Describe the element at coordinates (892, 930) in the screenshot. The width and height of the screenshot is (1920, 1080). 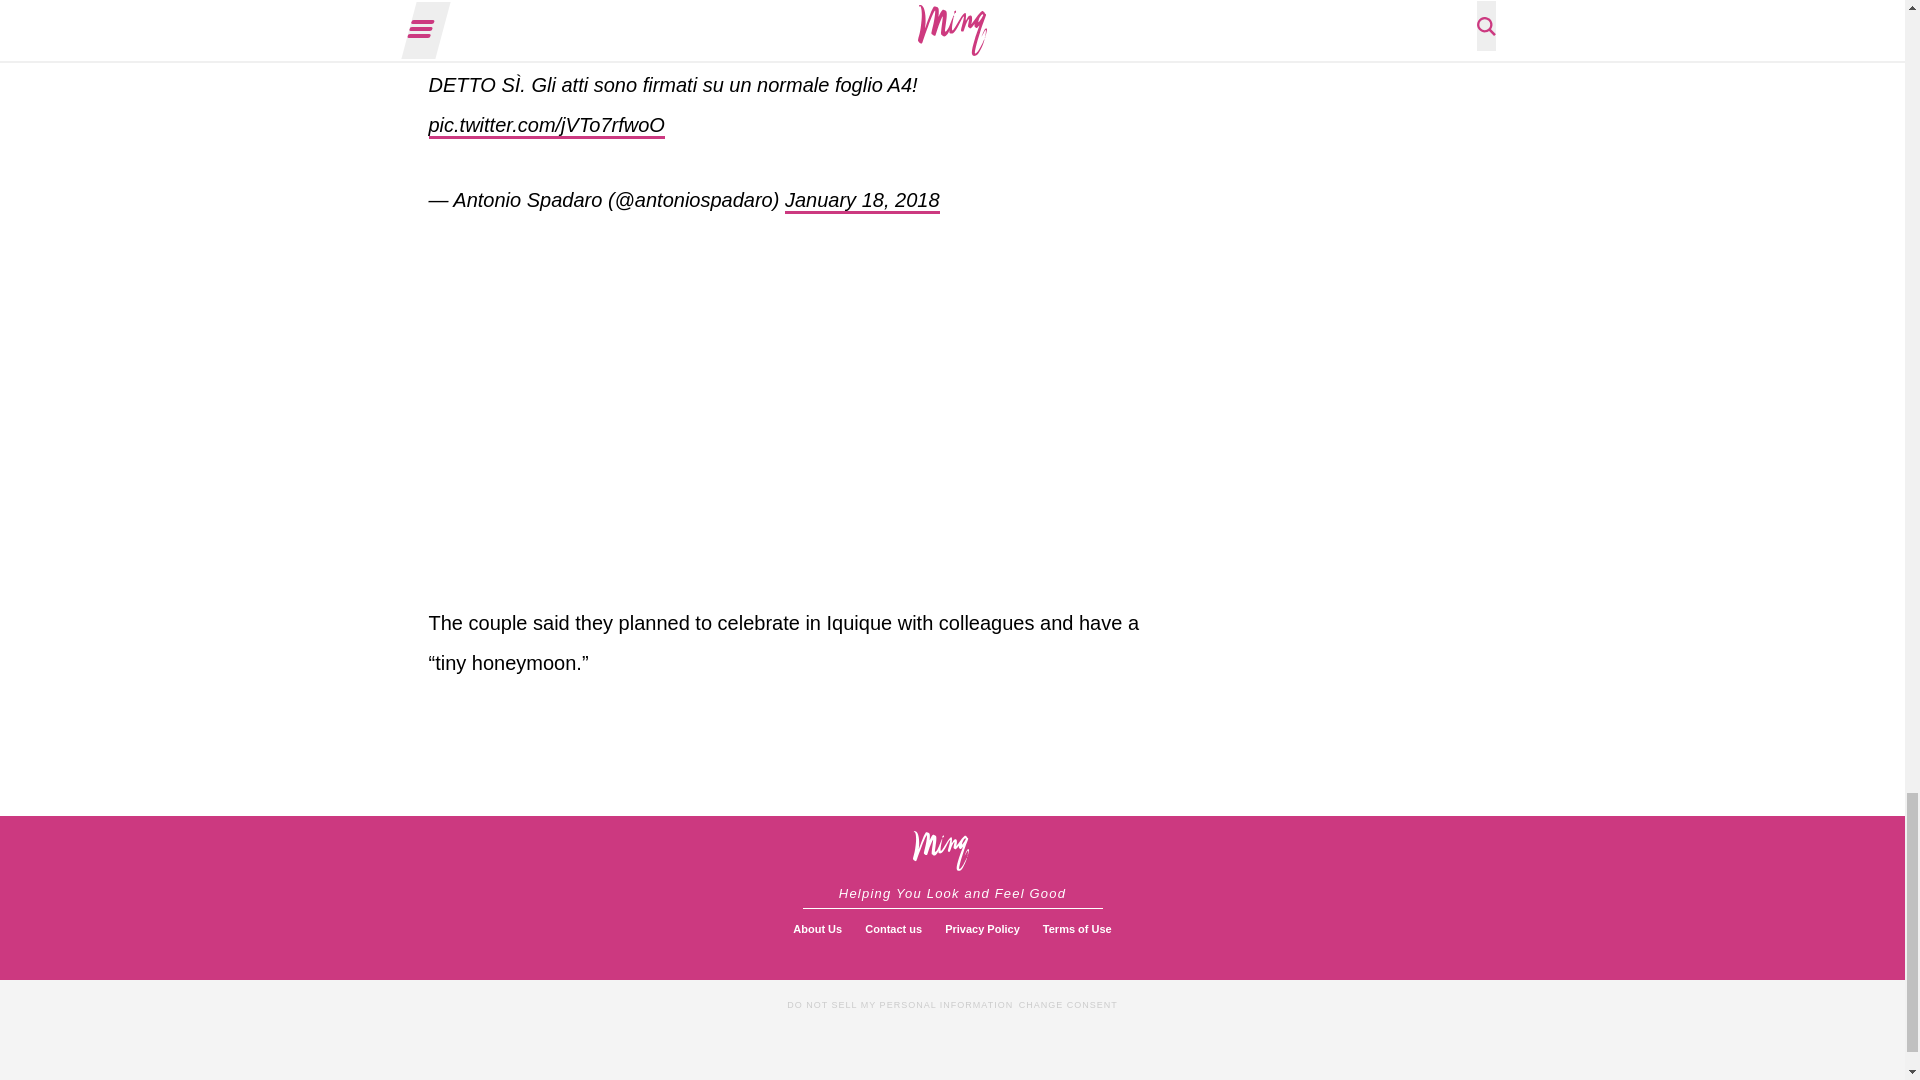
I see `Contact us` at that location.